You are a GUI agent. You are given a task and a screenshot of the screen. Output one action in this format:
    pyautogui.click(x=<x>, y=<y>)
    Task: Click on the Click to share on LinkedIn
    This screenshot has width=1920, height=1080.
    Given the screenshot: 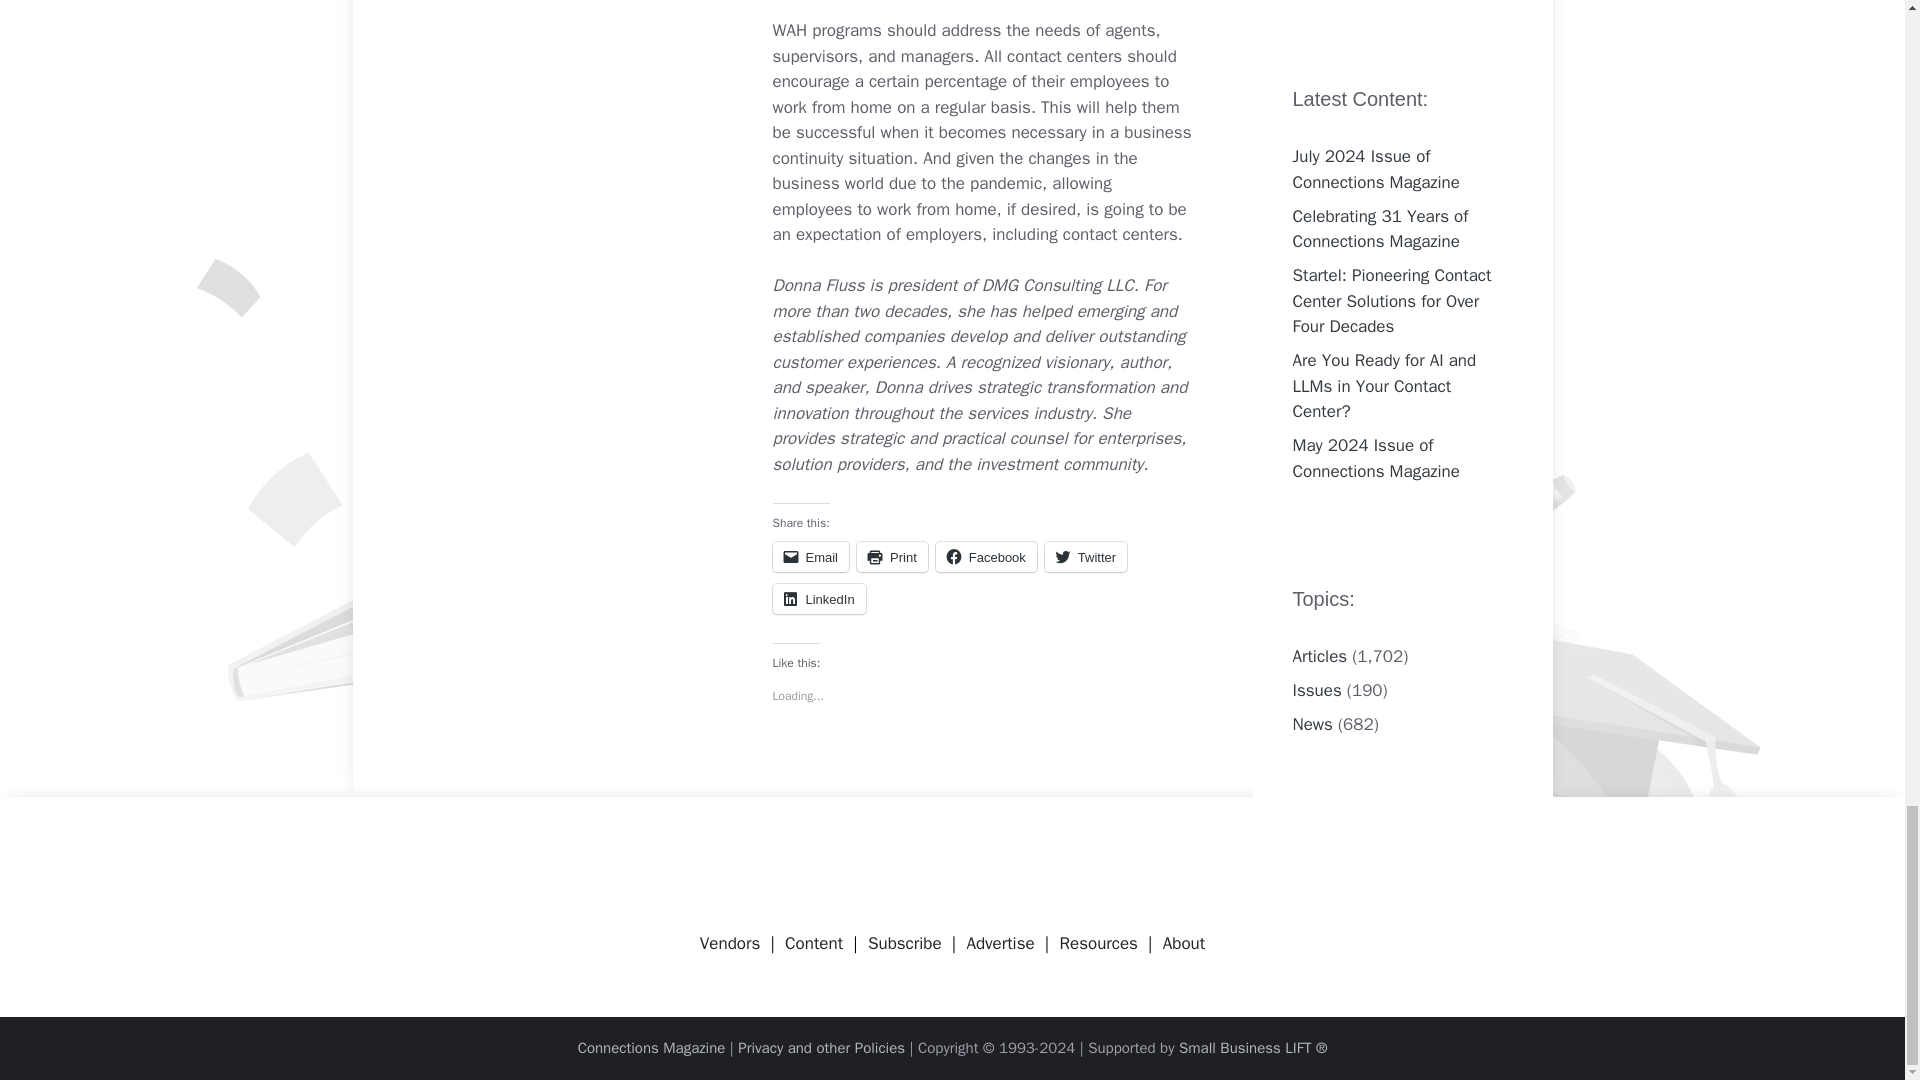 What is the action you would take?
    pyautogui.click(x=818, y=599)
    